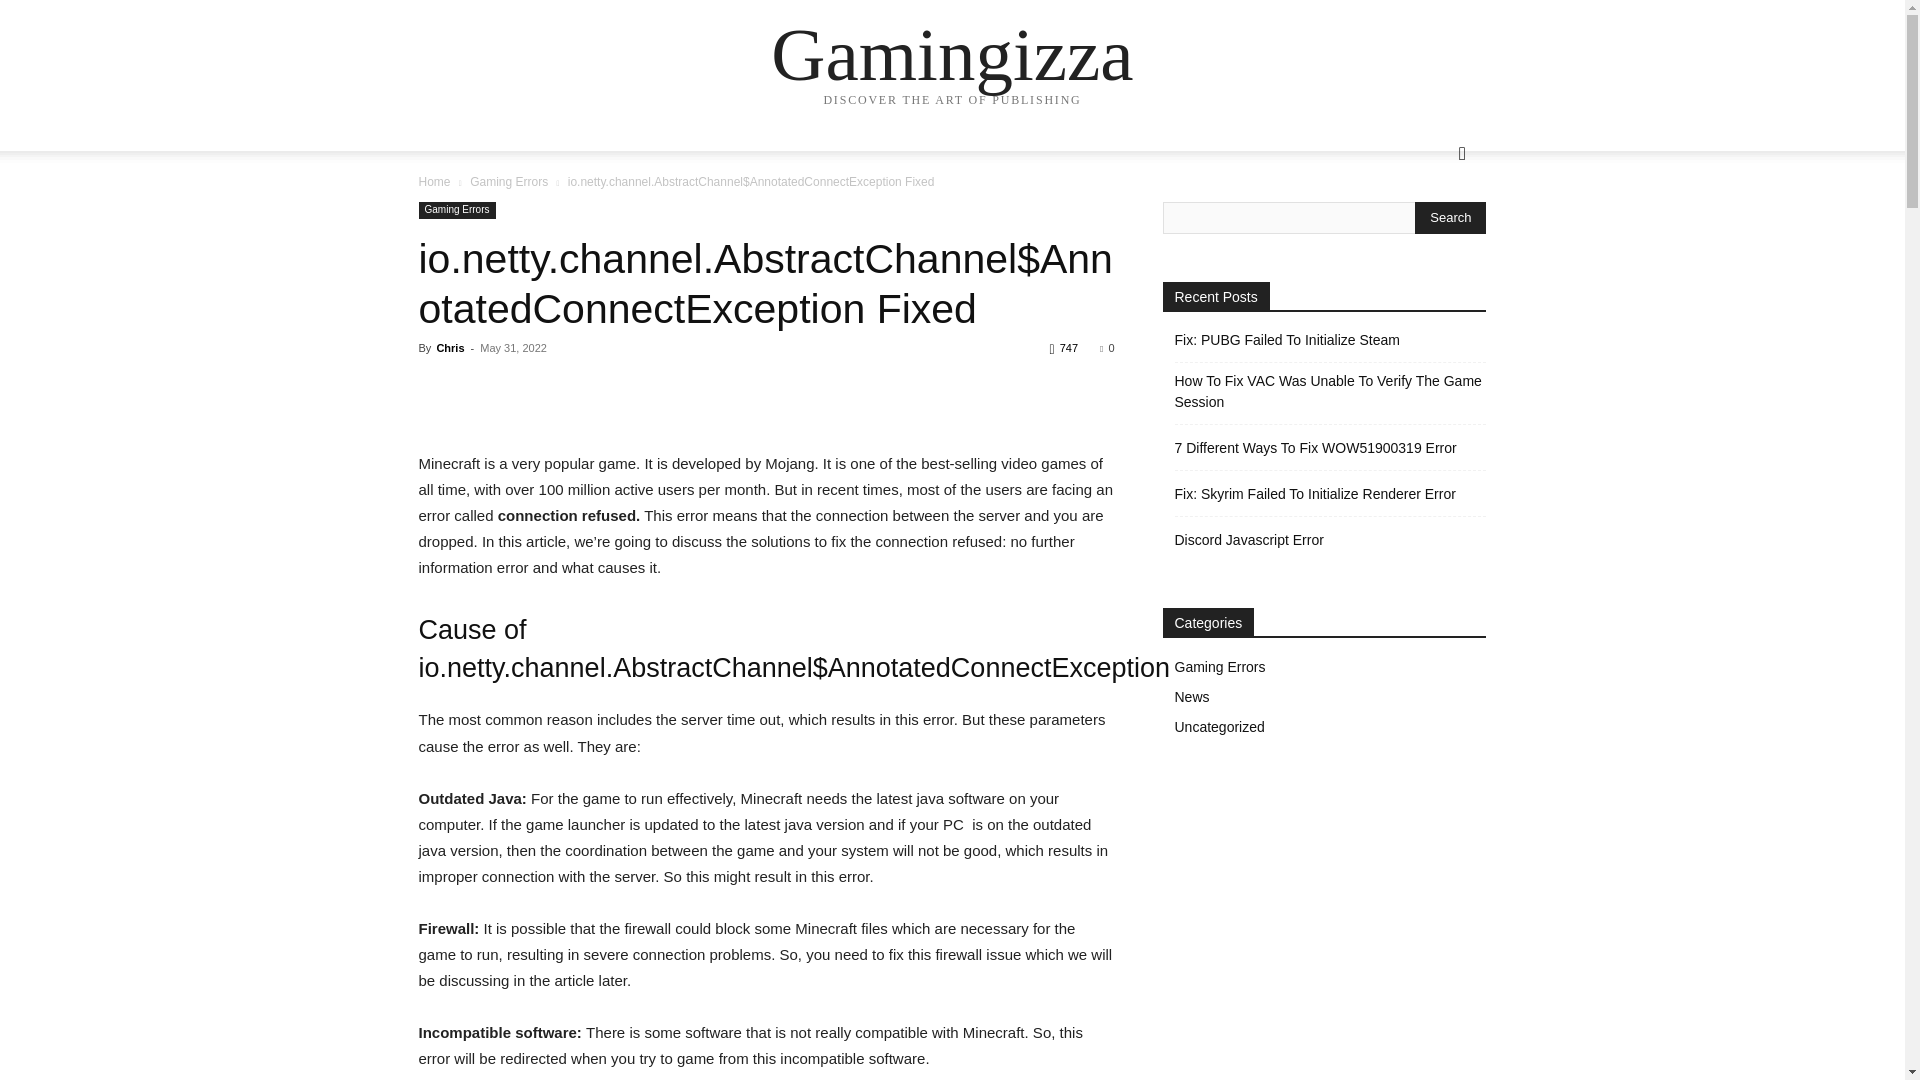 Image resolution: width=1920 pixels, height=1080 pixels. Describe the element at coordinates (508, 182) in the screenshot. I see `Gaming Errors` at that location.